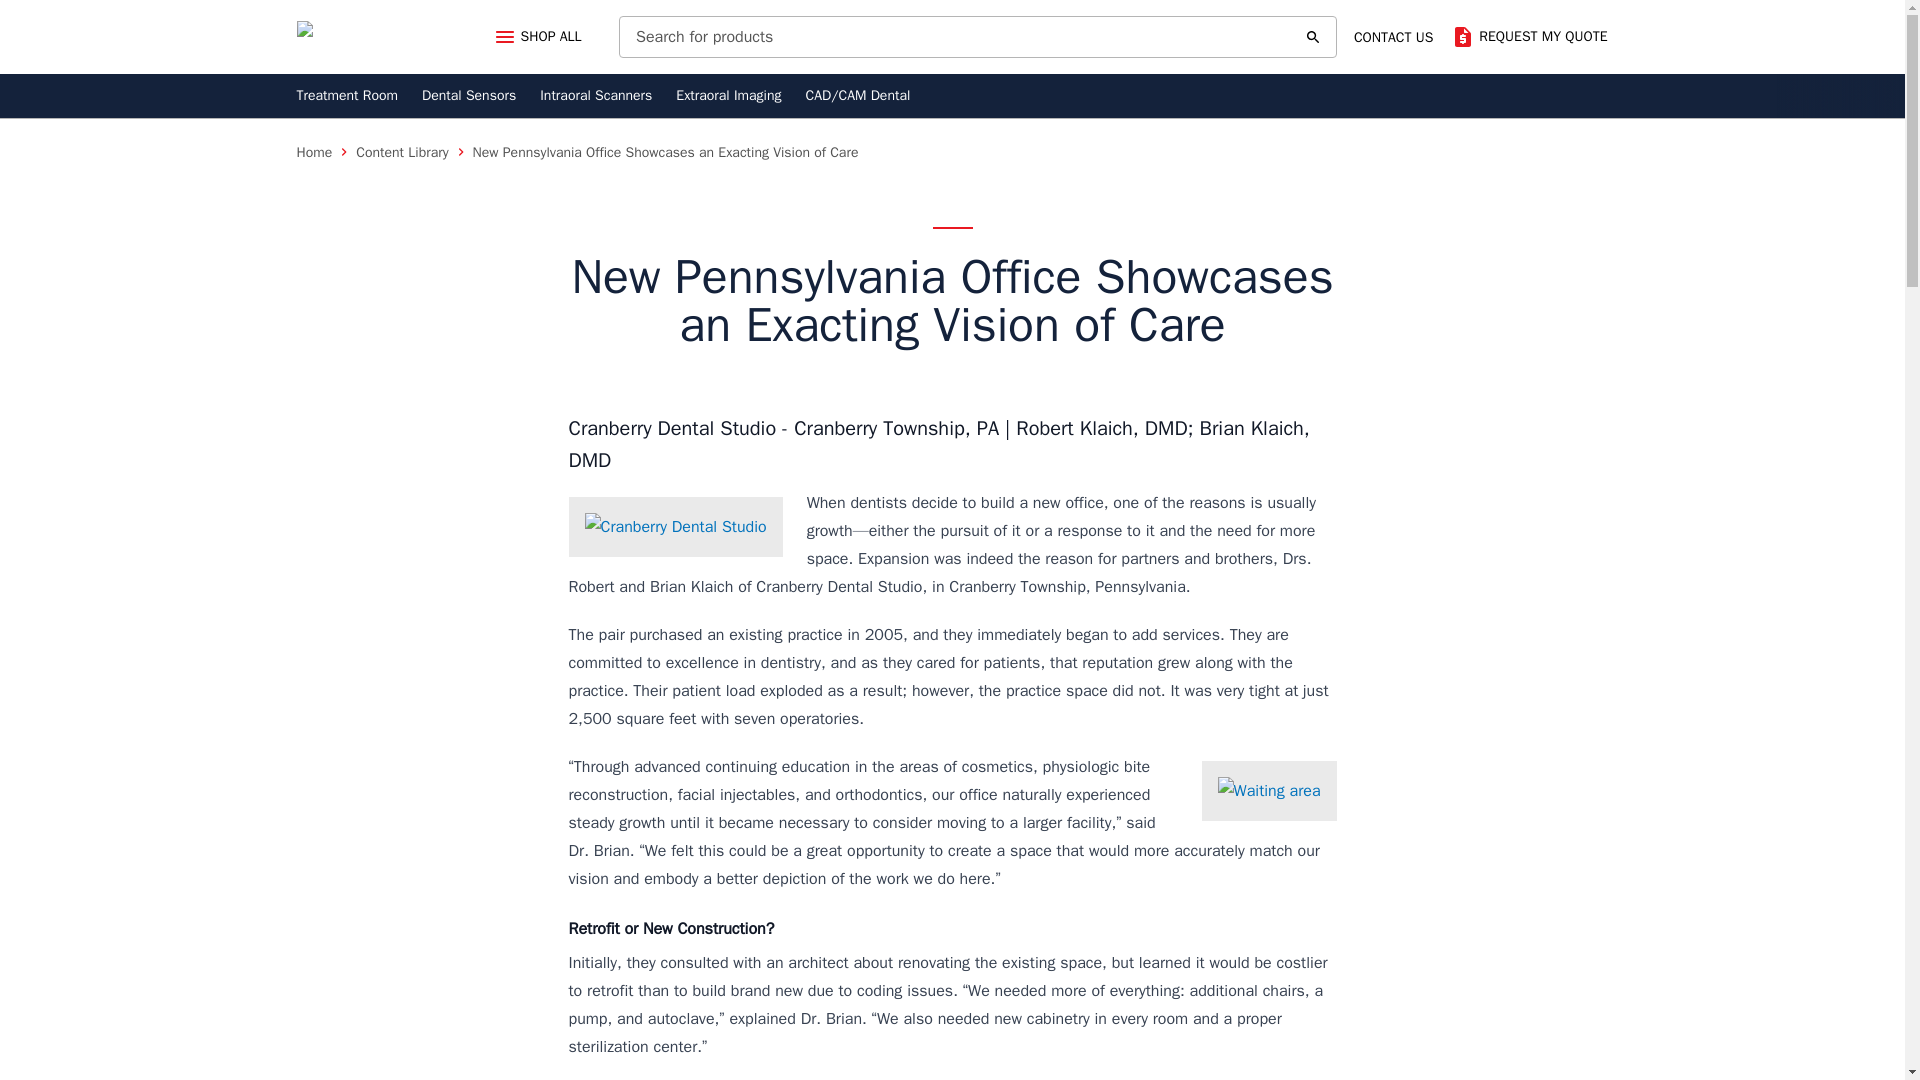 The width and height of the screenshot is (1920, 1080). I want to click on Intraoral Scanners, so click(596, 96).